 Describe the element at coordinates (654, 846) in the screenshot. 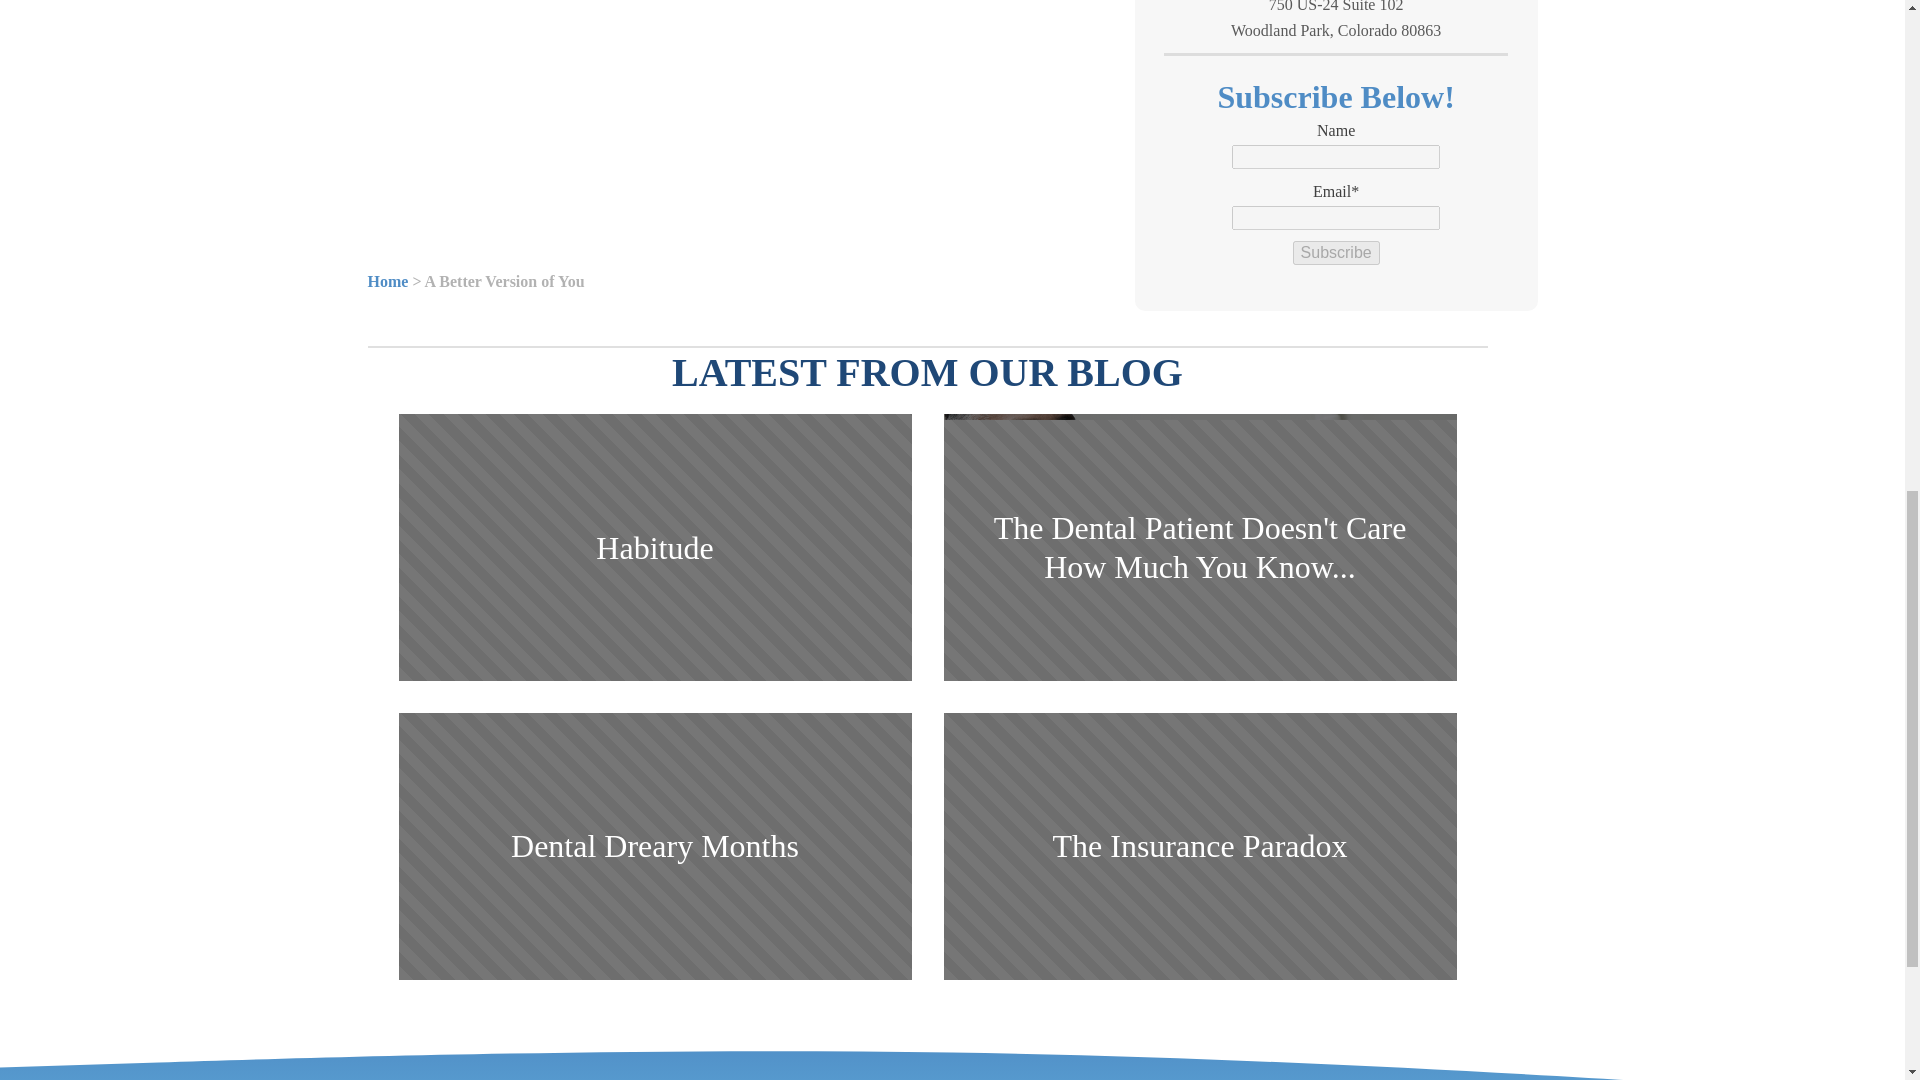

I see `Subscribe` at that location.